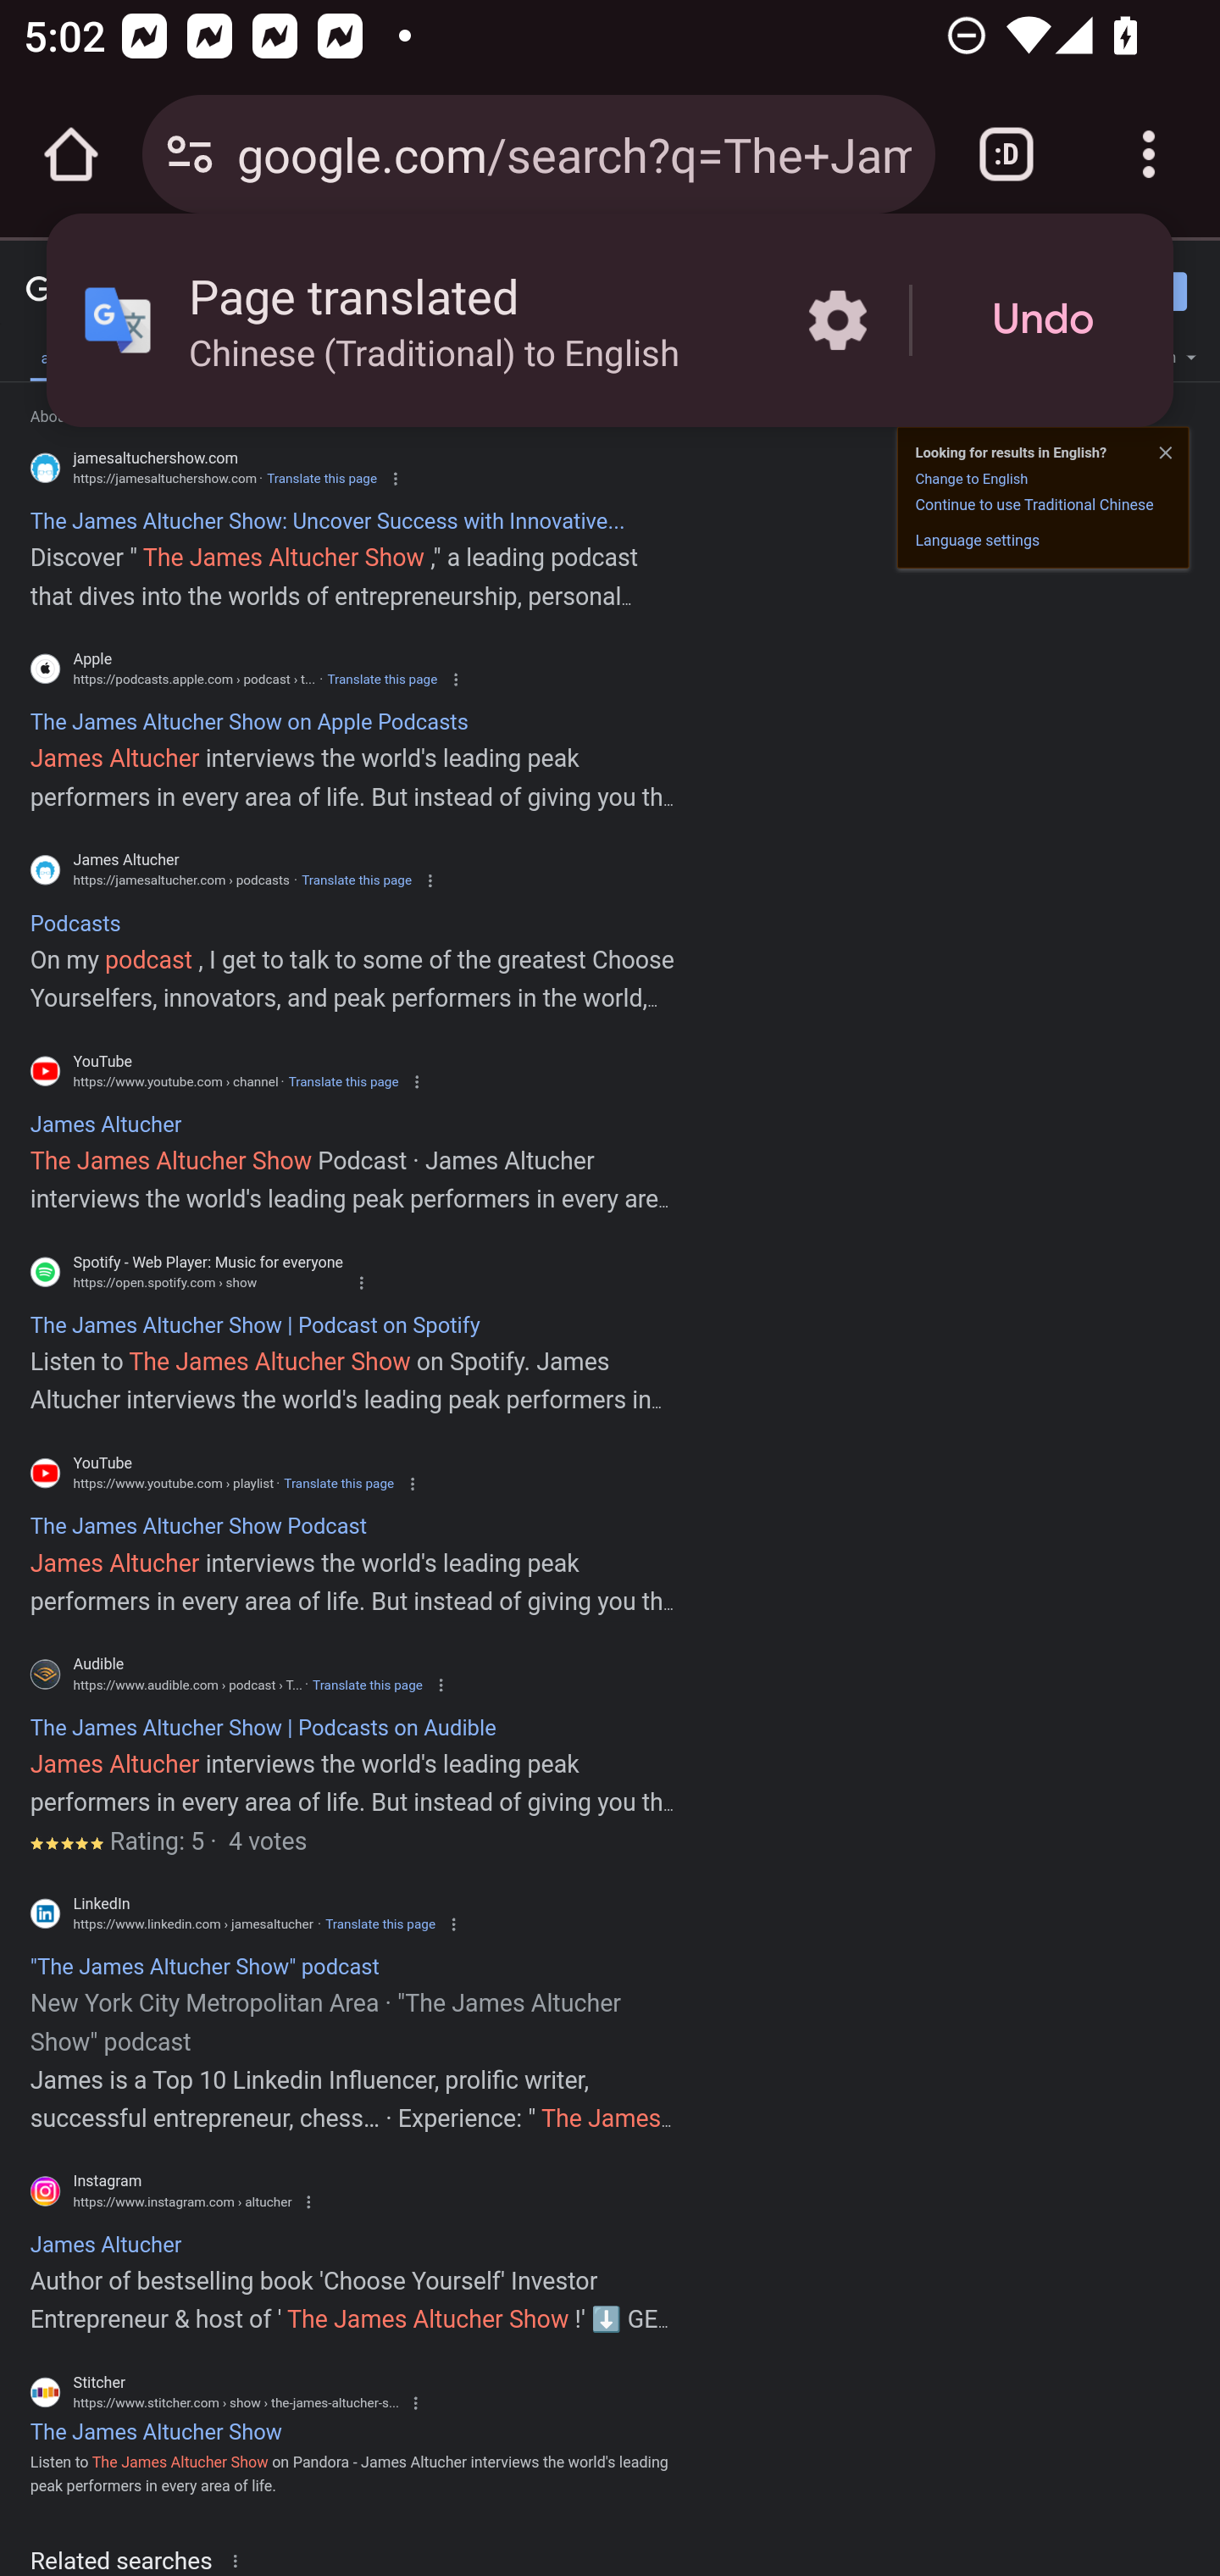  What do you see at coordinates (971, 479) in the screenshot?
I see `Change to English` at bounding box center [971, 479].